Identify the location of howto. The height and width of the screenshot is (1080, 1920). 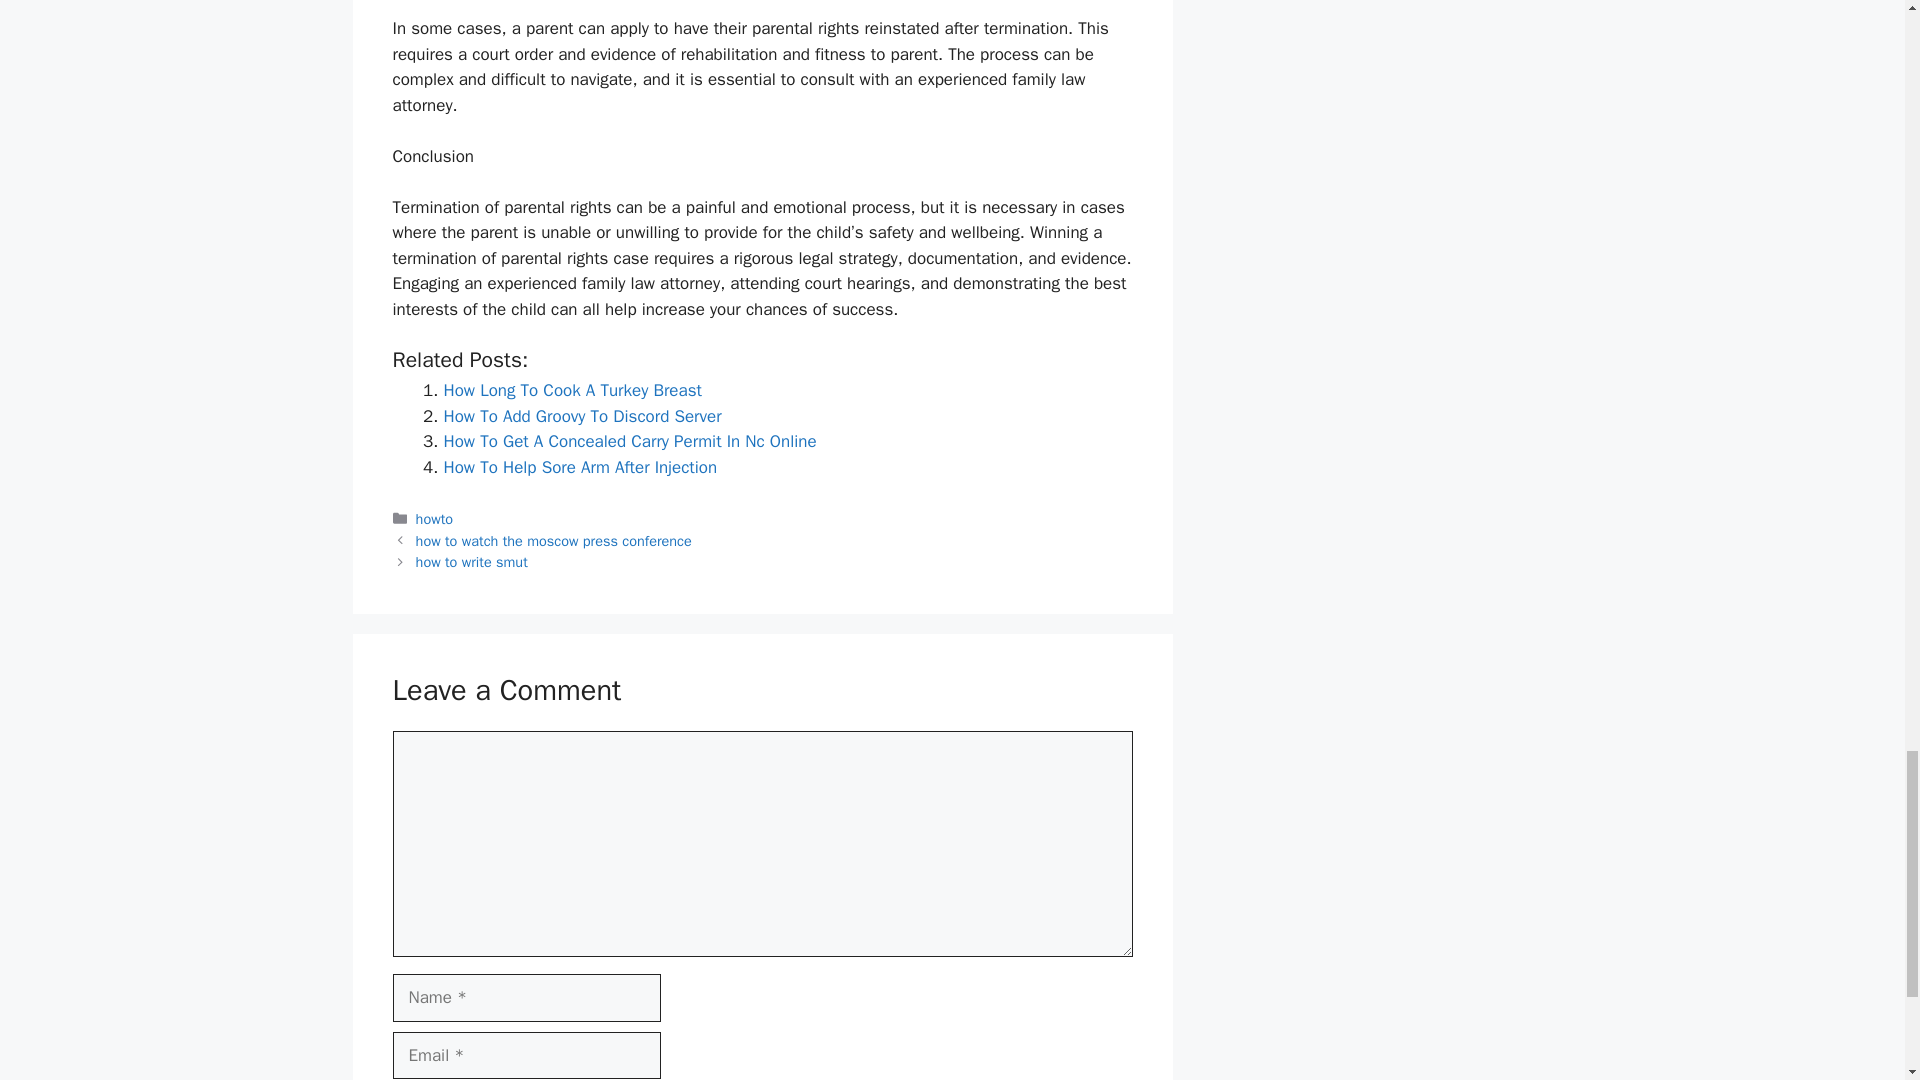
(434, 518).